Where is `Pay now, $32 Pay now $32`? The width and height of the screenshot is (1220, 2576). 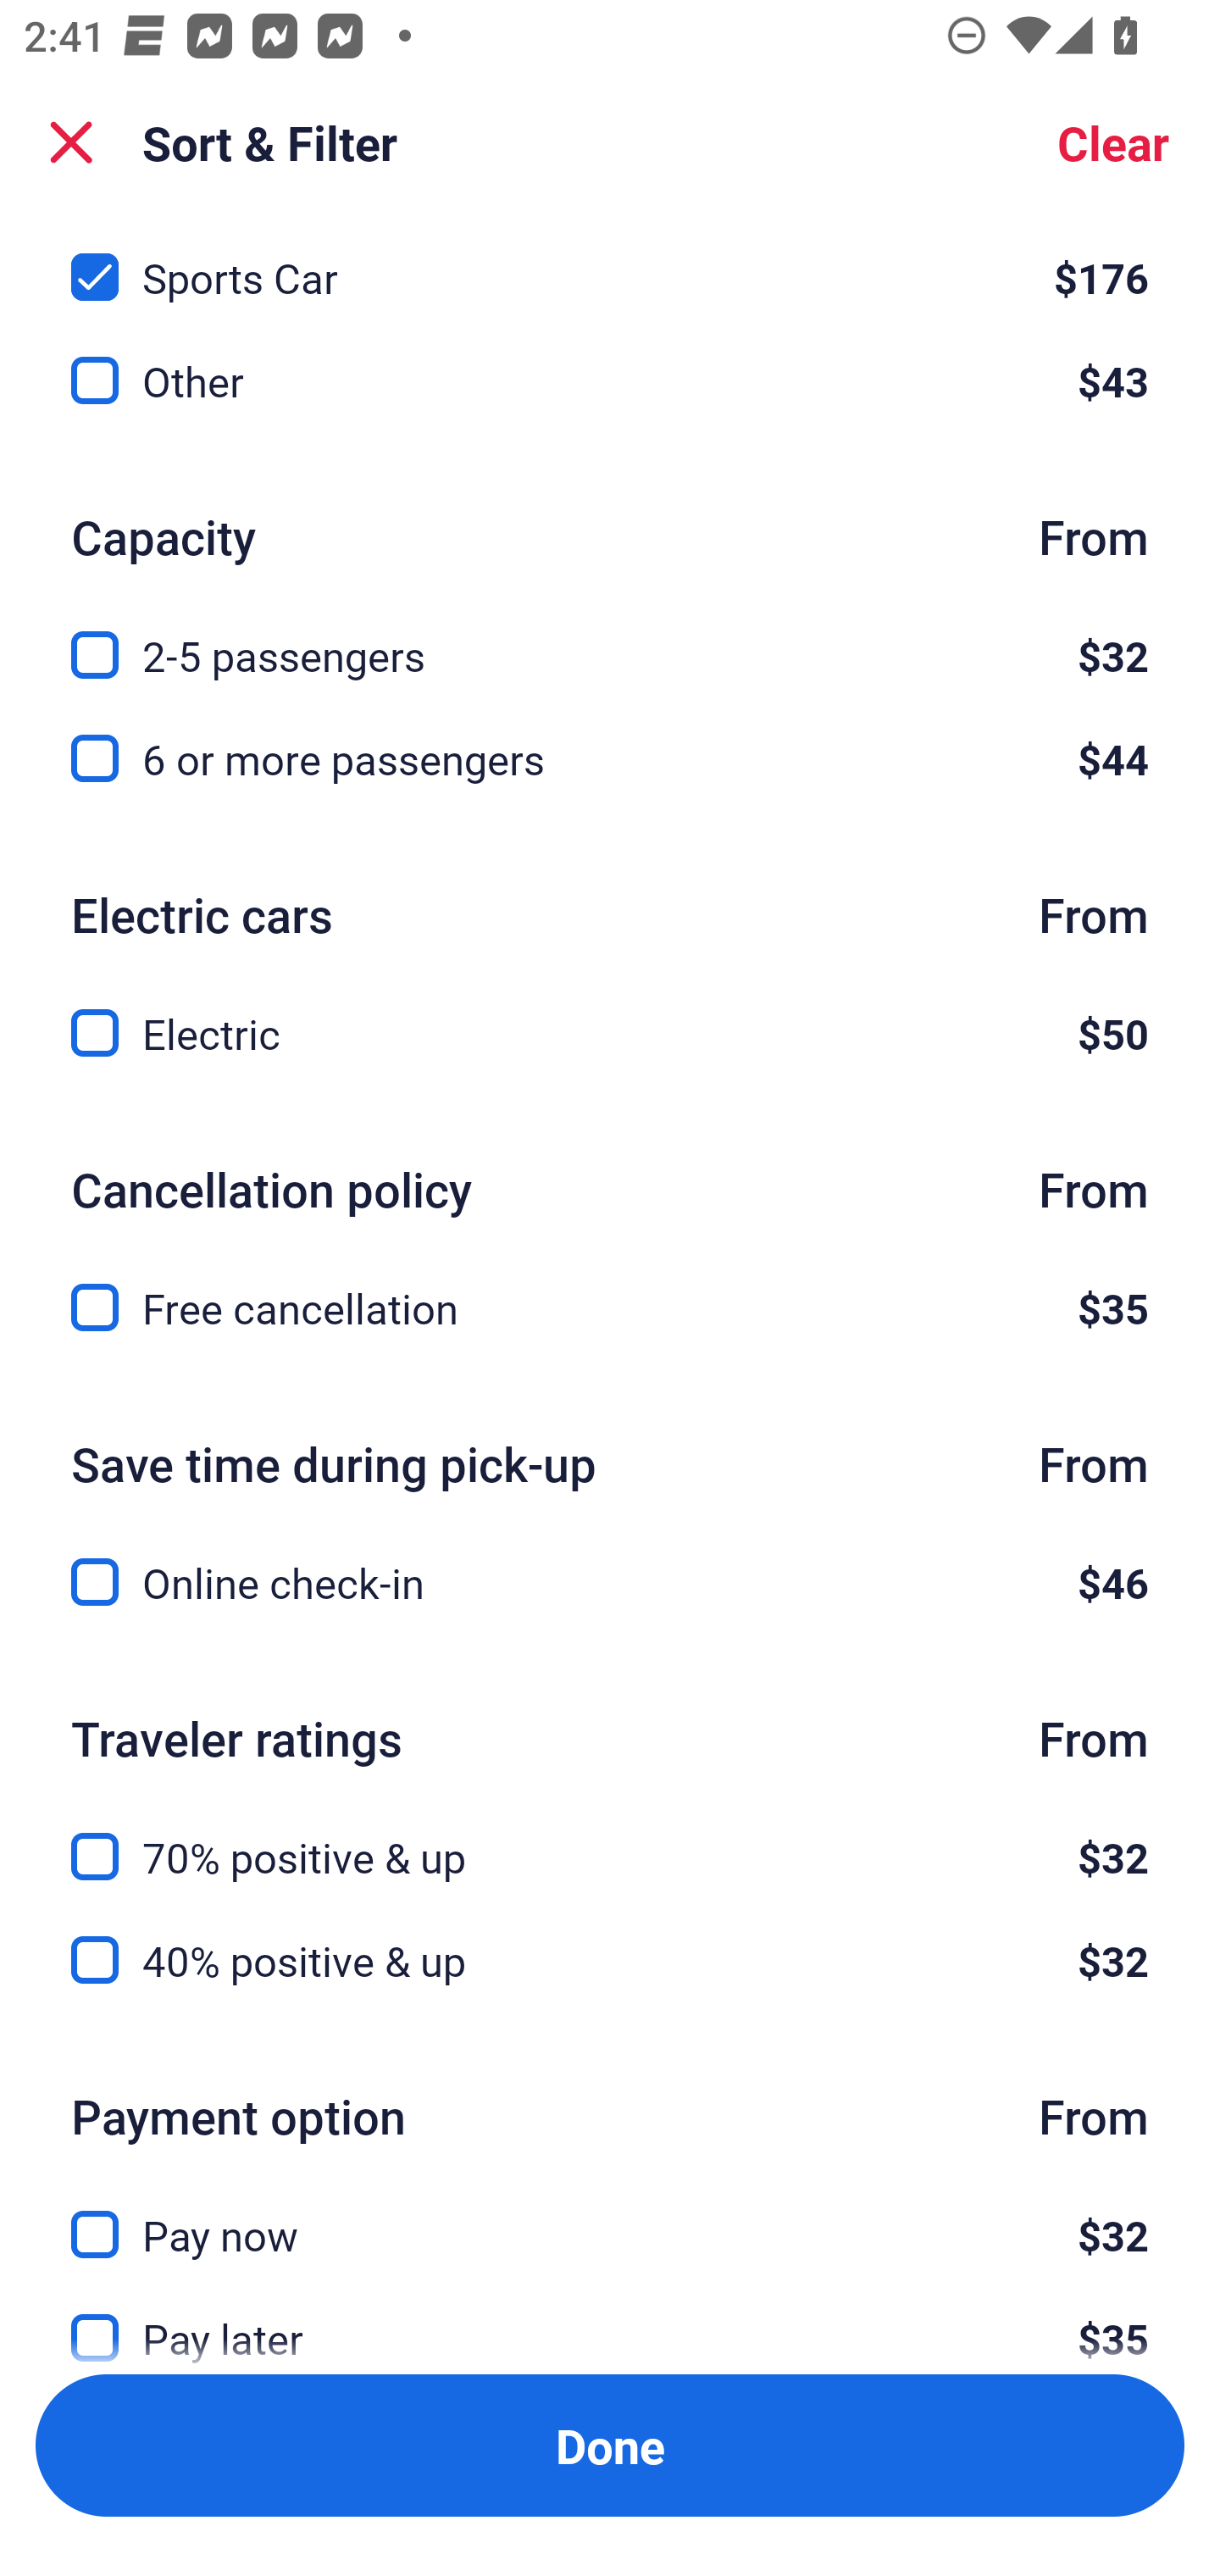
Pay now, $32 Pay now $32 is located at coordinates (610, 2215).